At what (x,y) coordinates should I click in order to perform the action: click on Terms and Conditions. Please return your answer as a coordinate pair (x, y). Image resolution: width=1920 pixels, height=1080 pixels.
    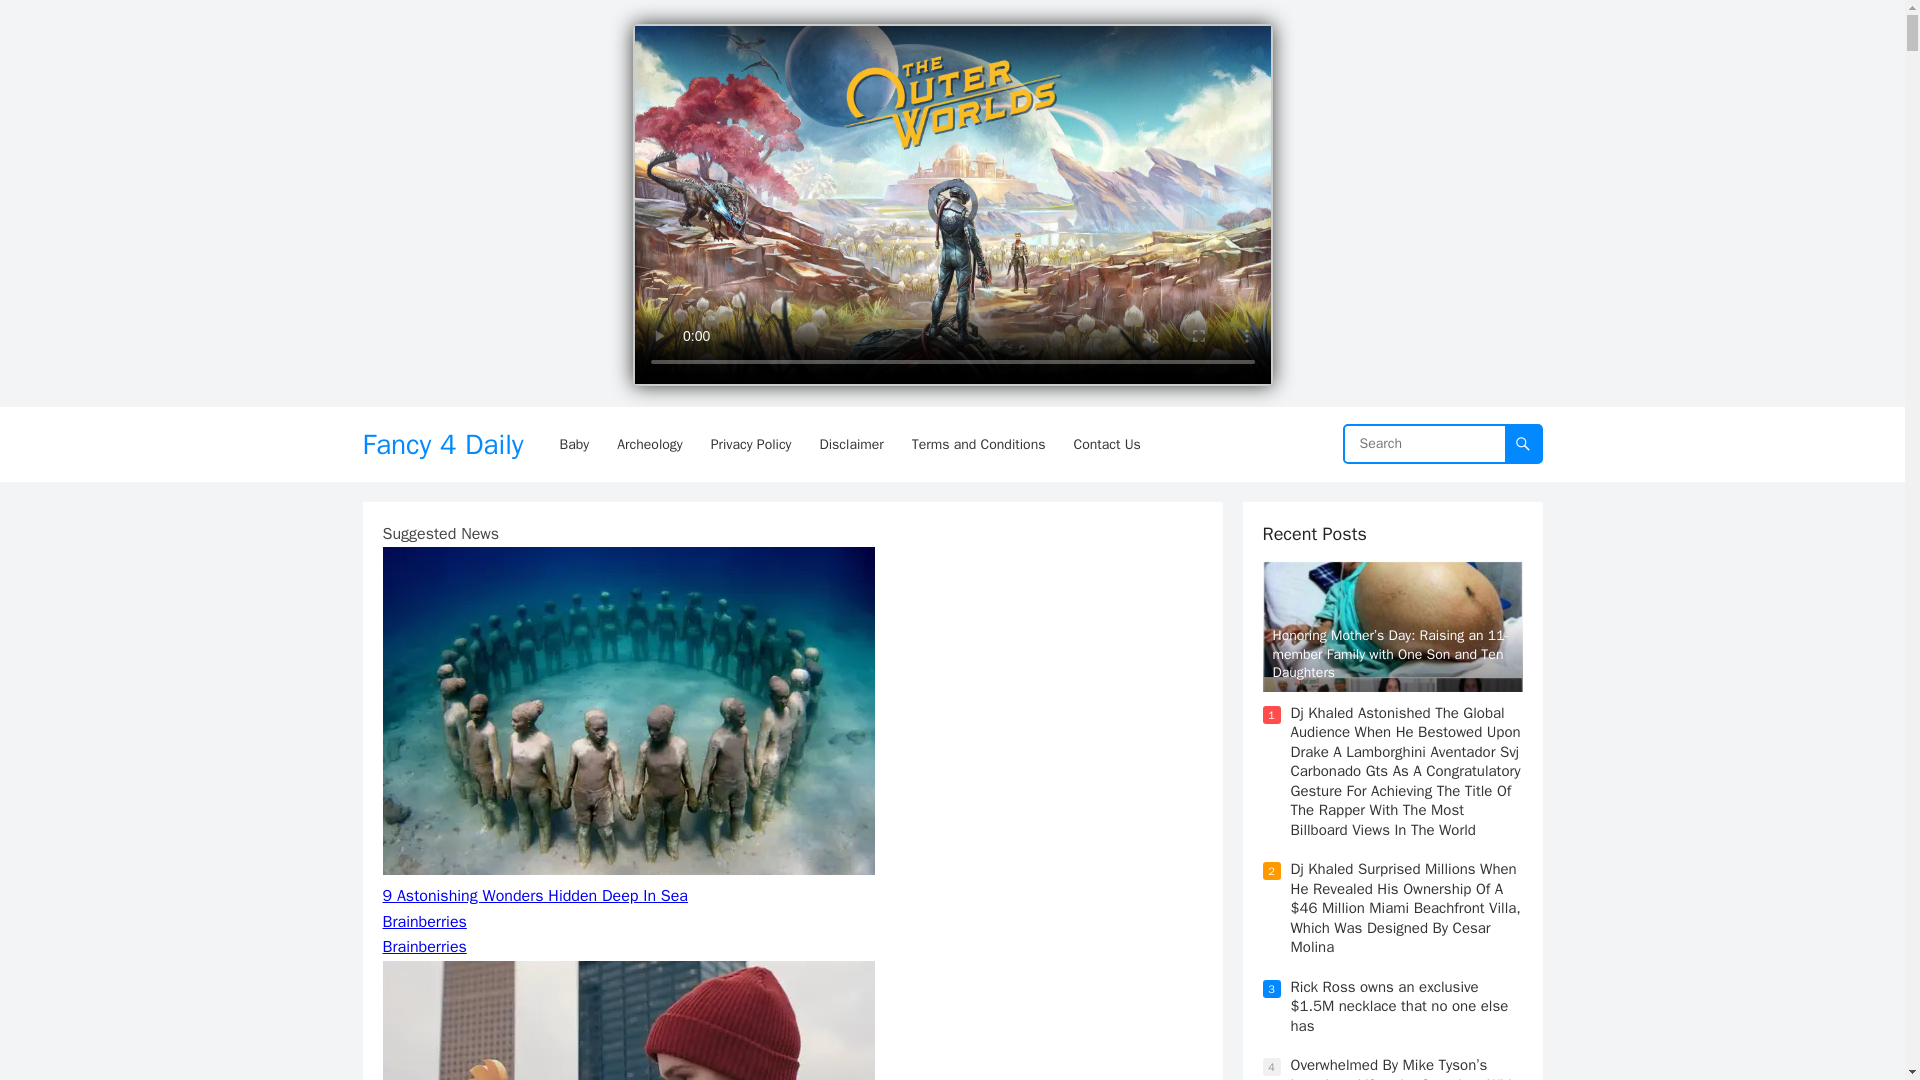
    Looking at the image, I should click on (978, 444).